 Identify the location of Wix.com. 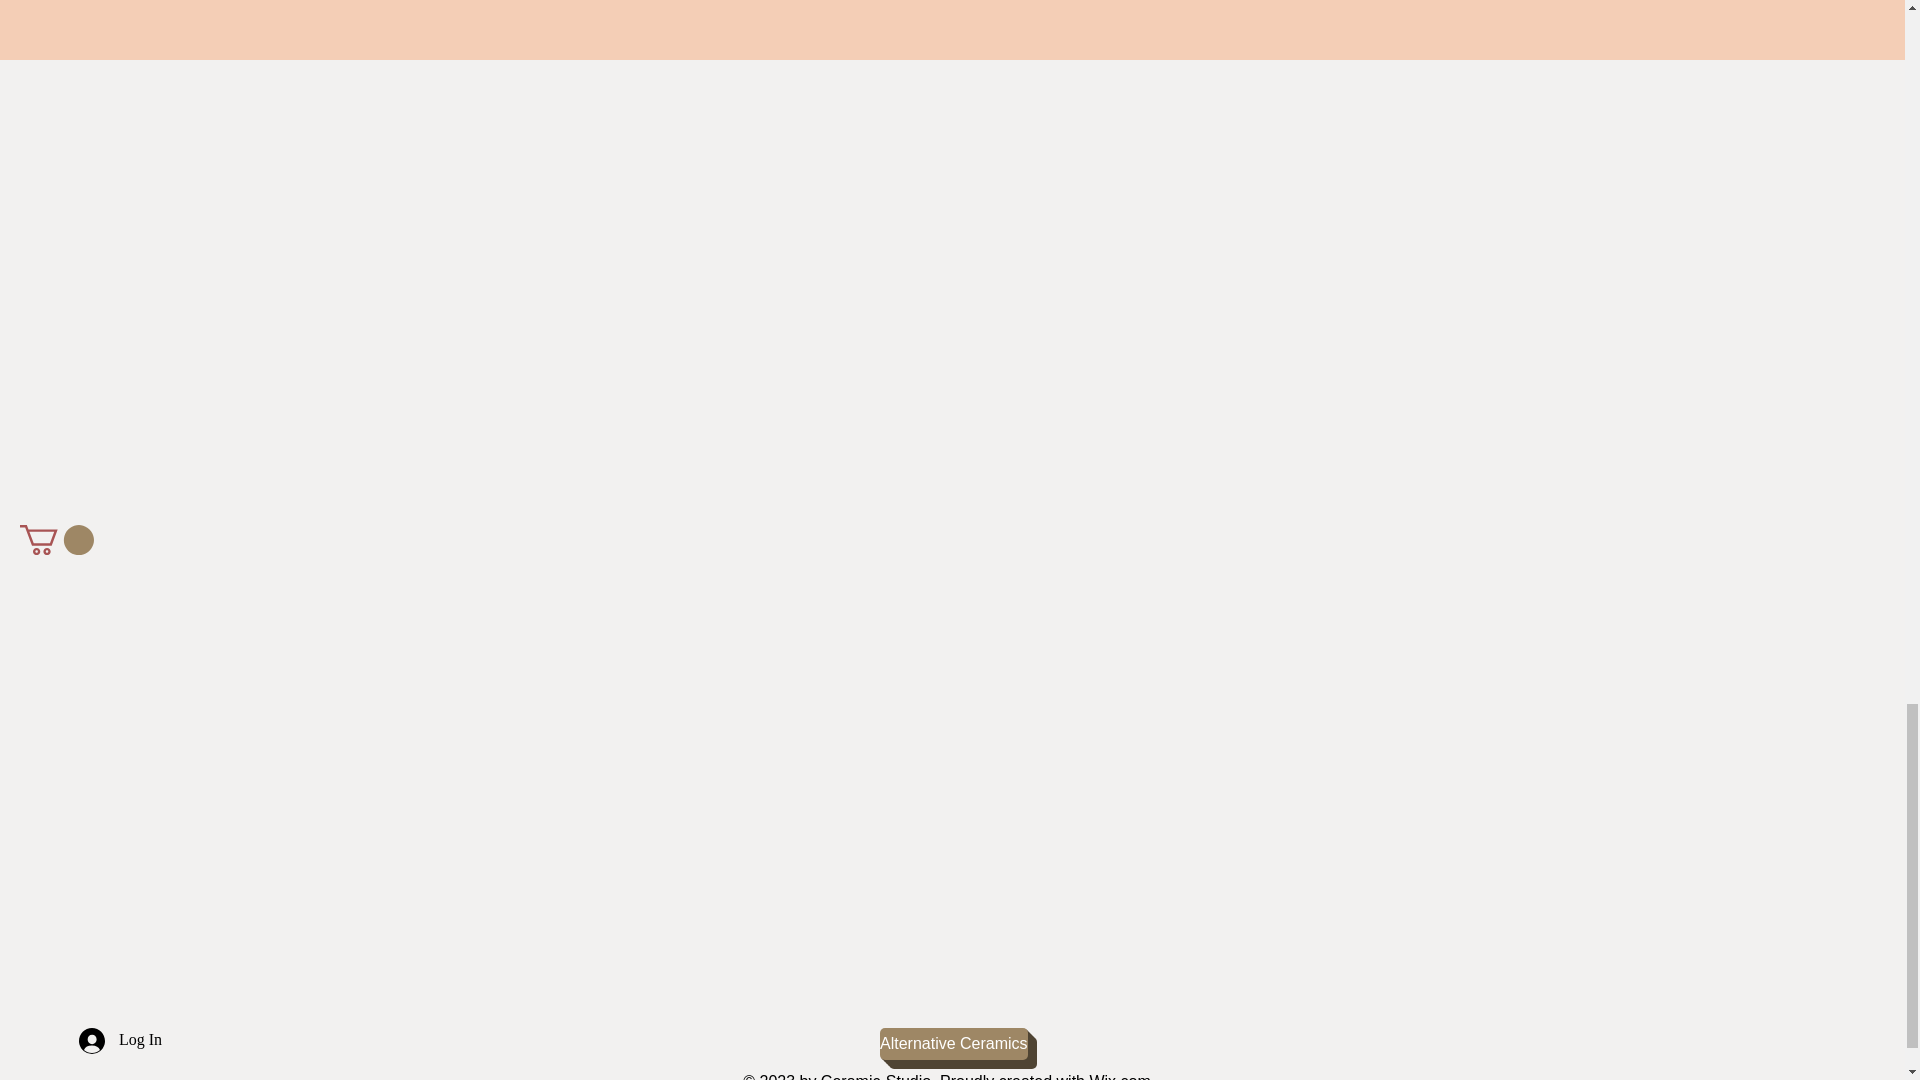
(1119, 1076).